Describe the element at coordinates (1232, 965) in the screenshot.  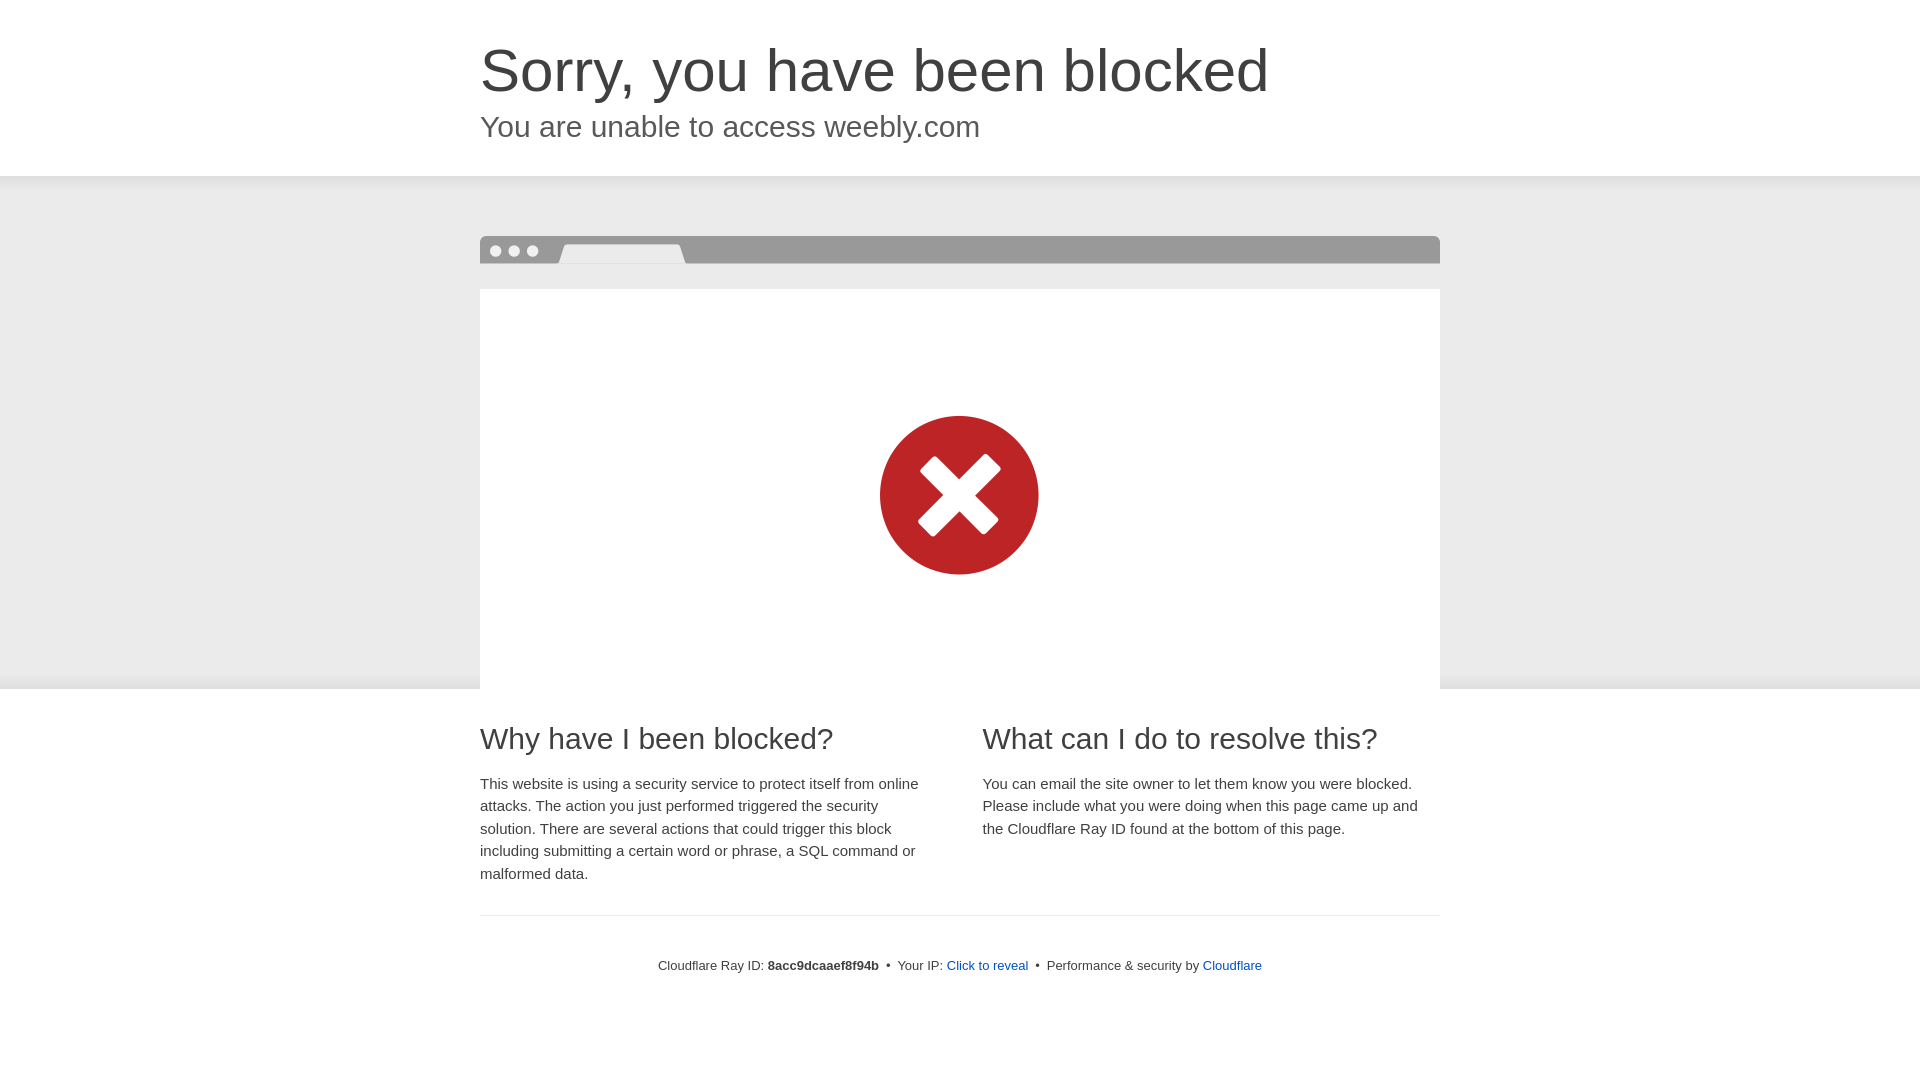
I see `Cloudflare` at that location.